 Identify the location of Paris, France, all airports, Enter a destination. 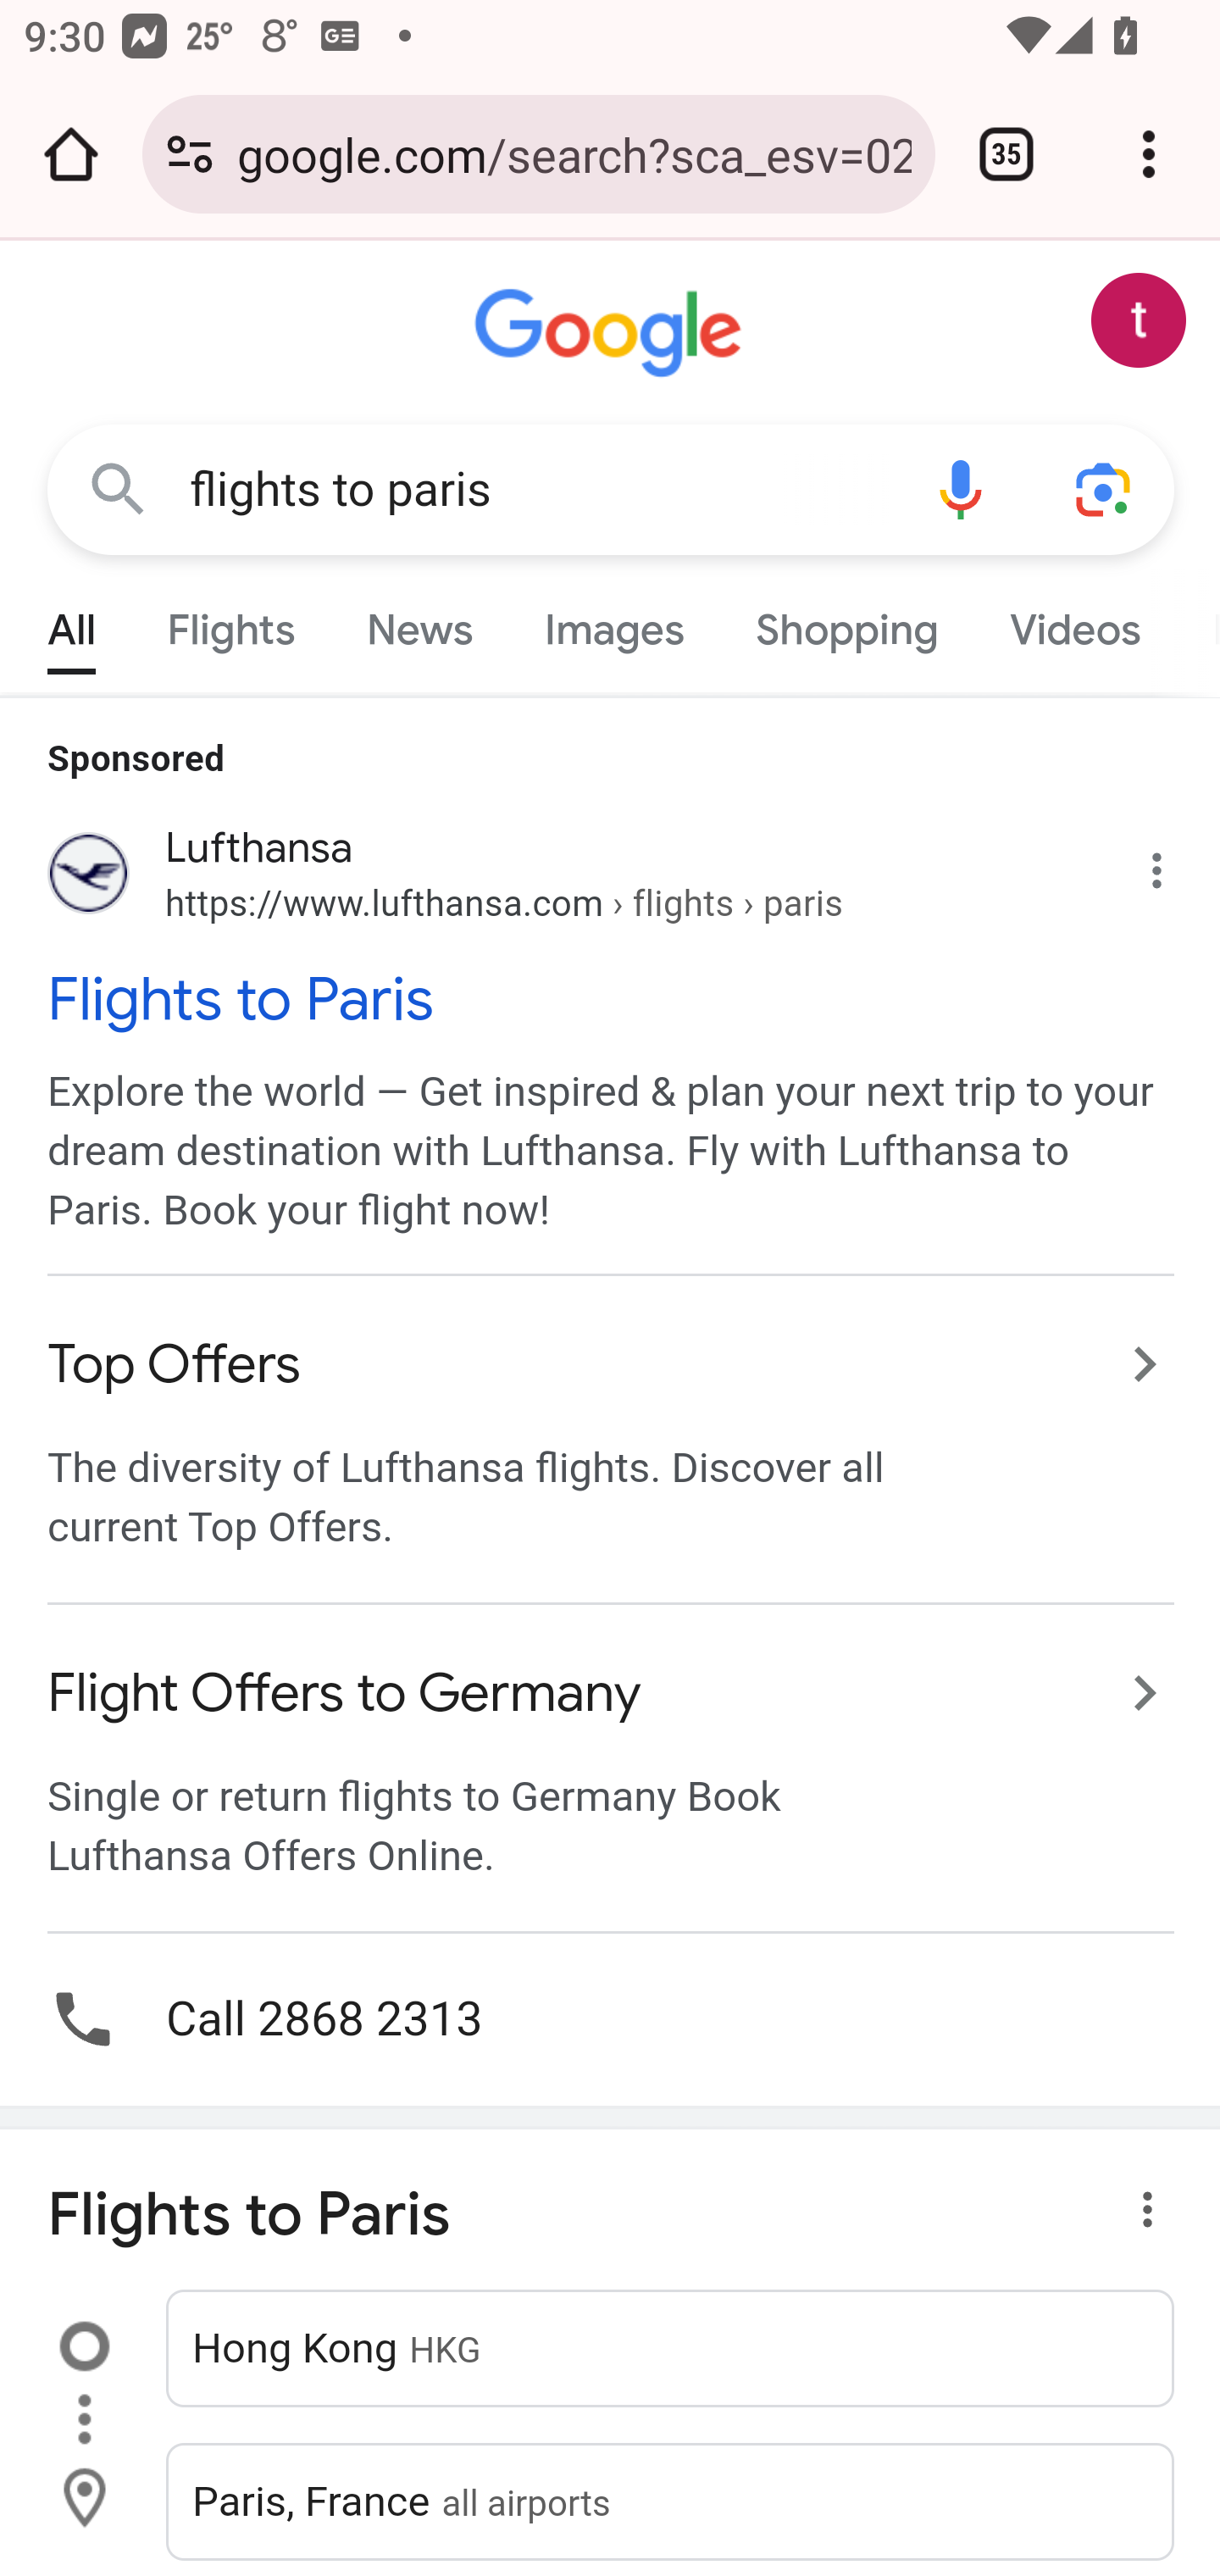
(671, 2501).